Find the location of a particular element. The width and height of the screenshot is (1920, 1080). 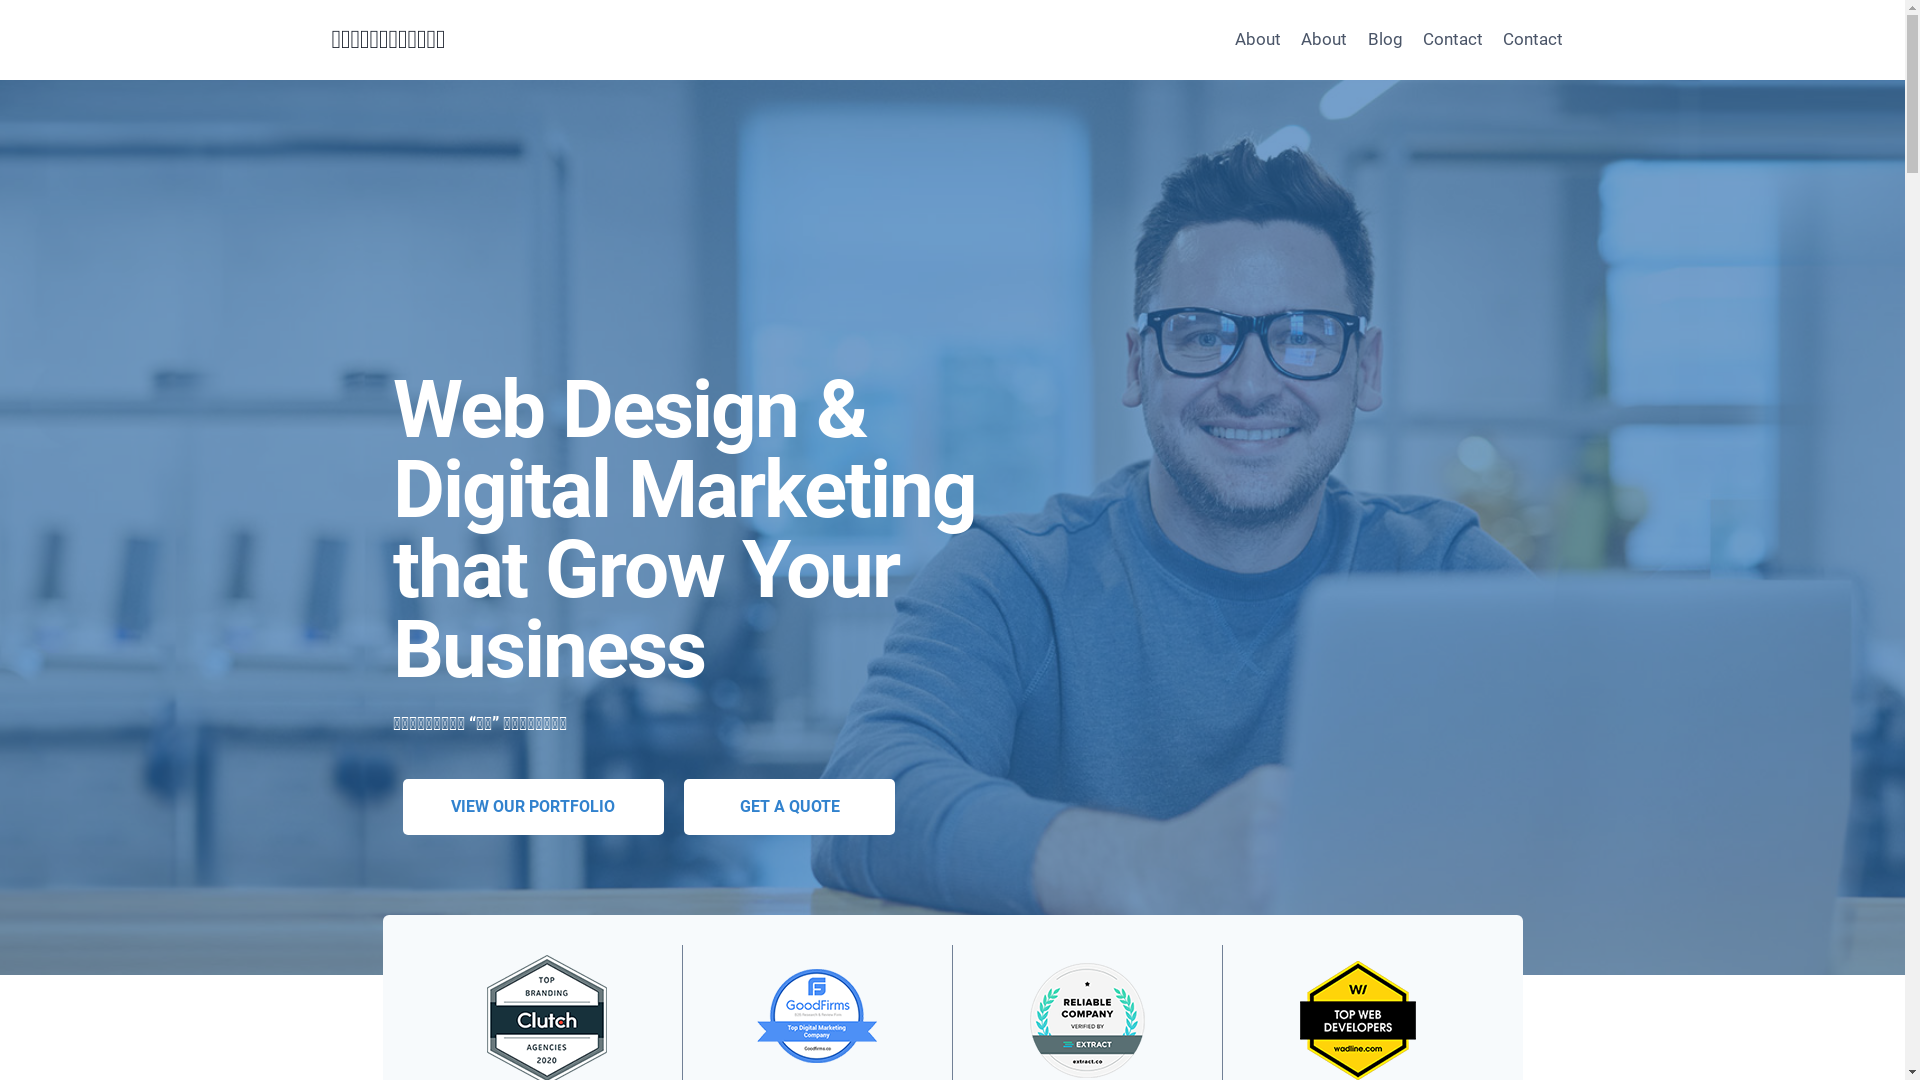

About is located at coordinates (1258, 40).